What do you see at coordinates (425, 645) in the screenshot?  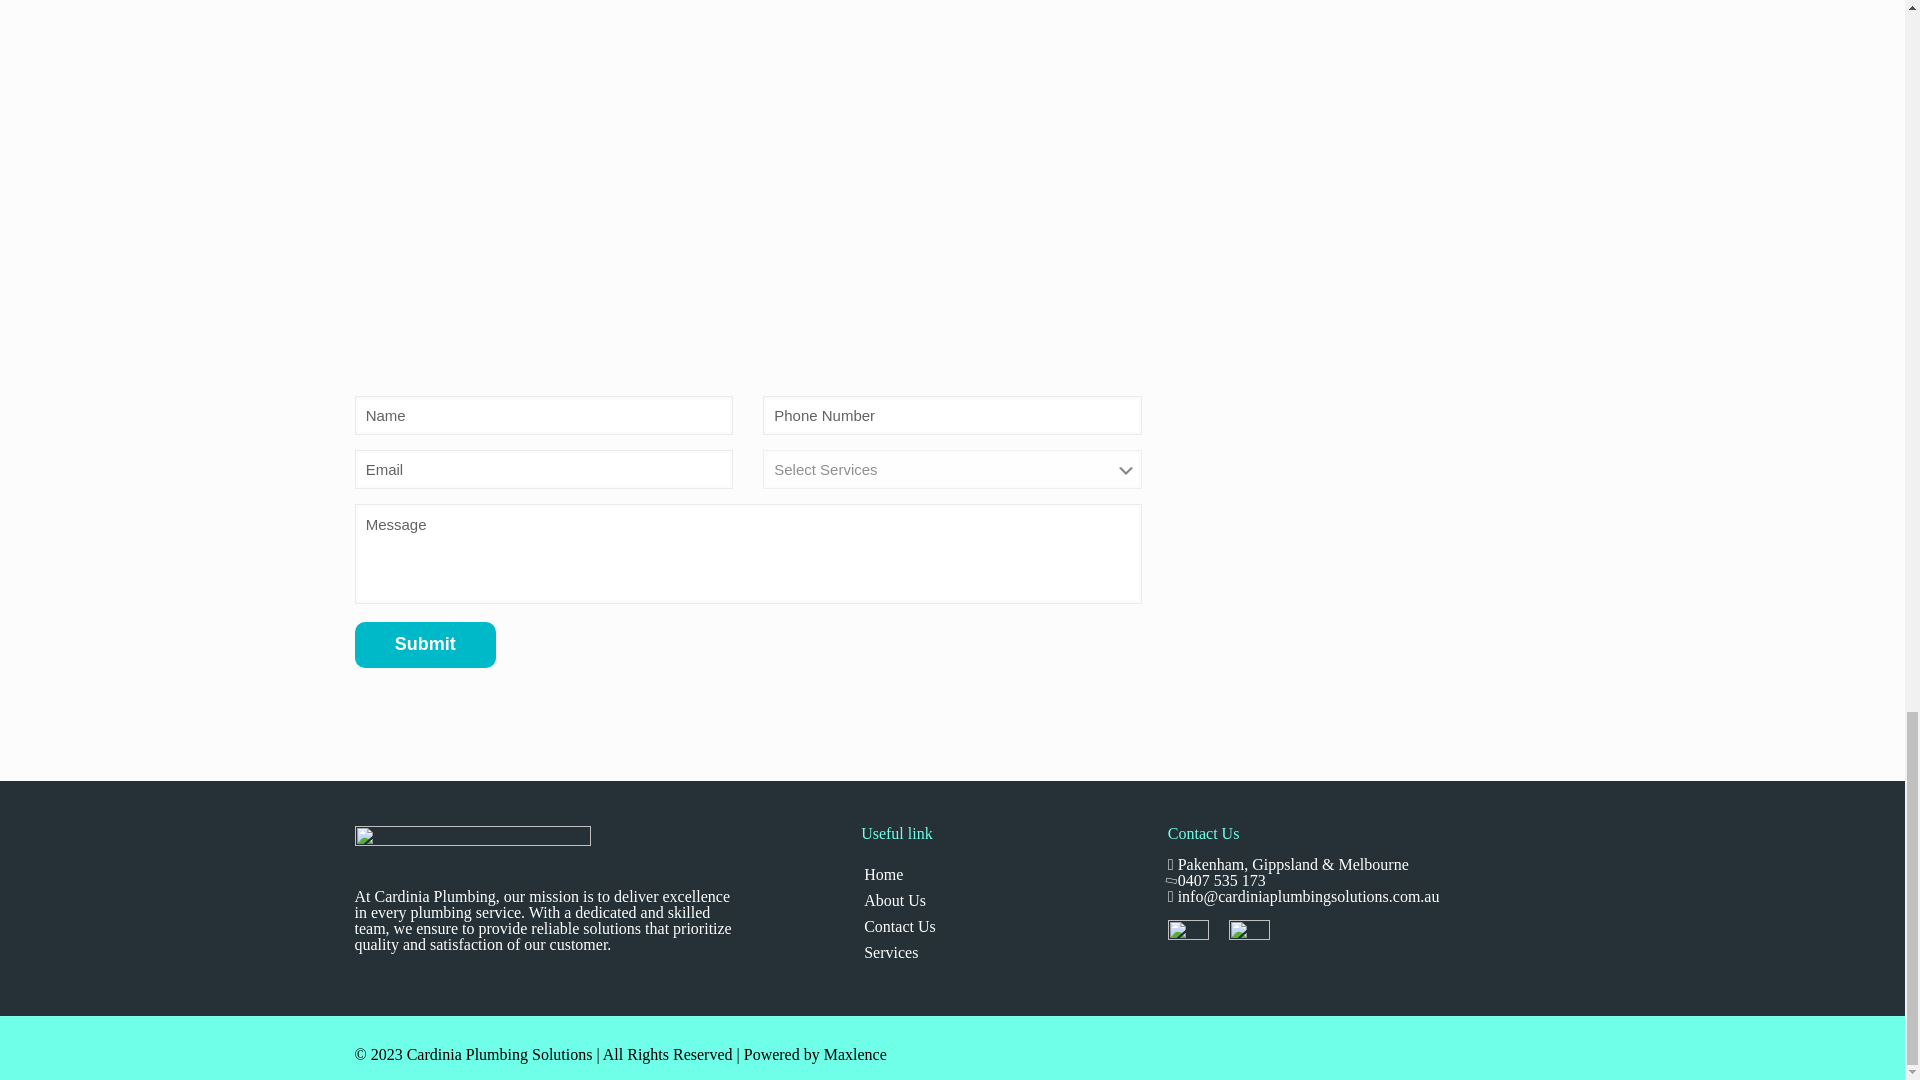 I see `Submit` at bounding box center [425, 645].